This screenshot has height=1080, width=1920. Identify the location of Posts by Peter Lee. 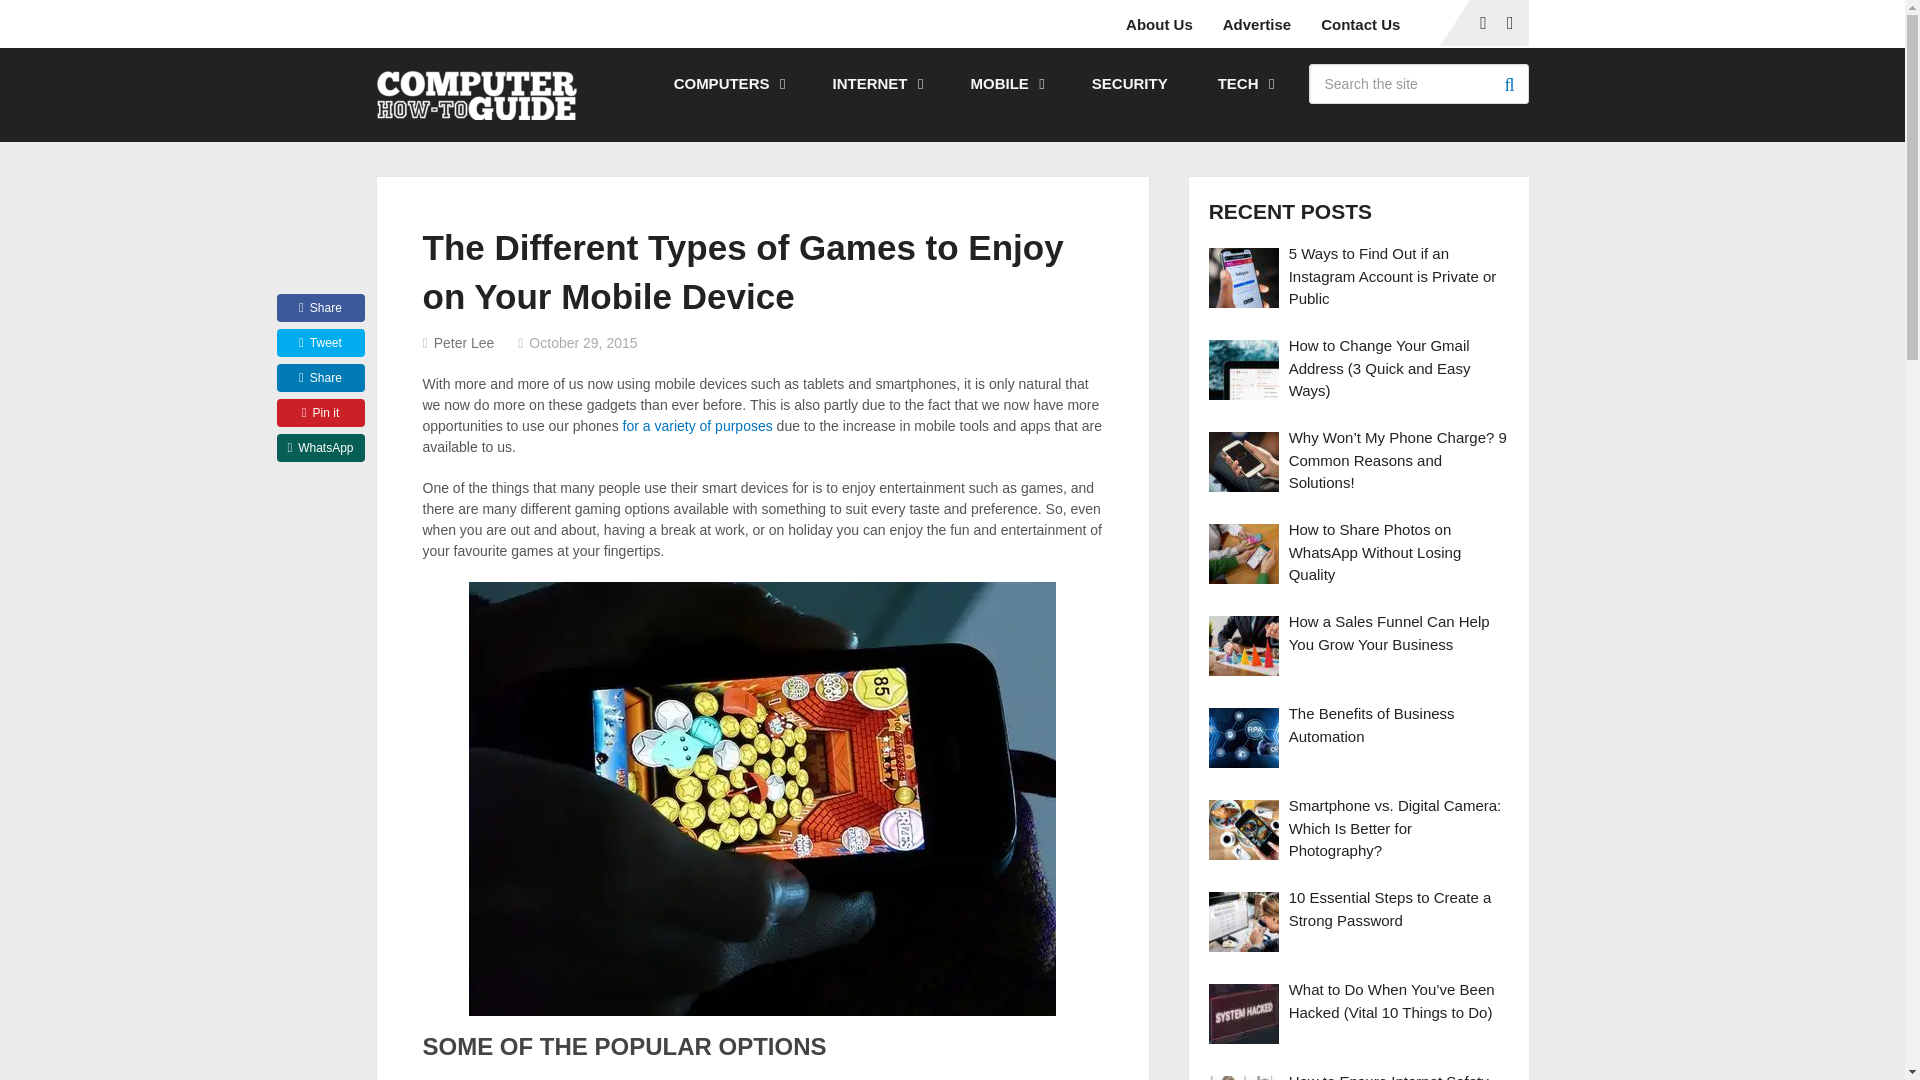
(464, 342).